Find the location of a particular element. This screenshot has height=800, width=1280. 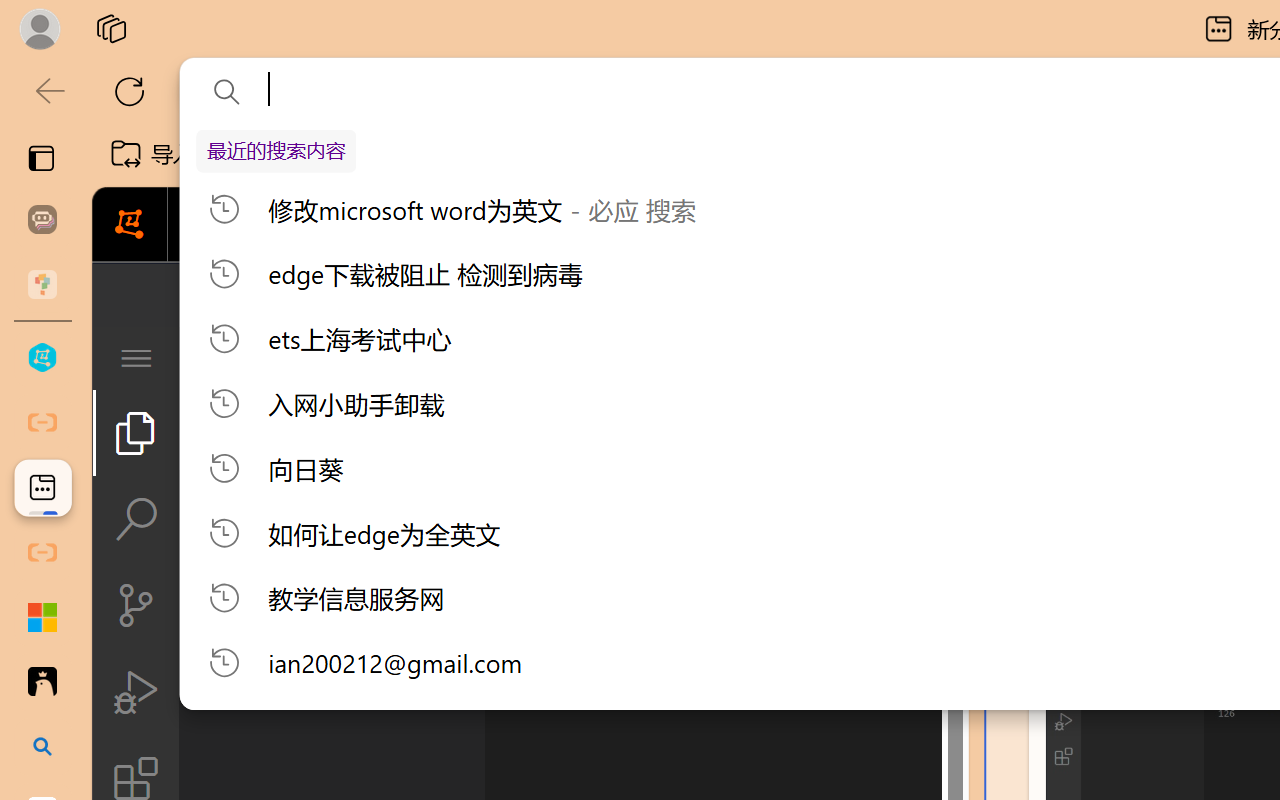

Views and More Actions... is located at coordinates (442, 357).